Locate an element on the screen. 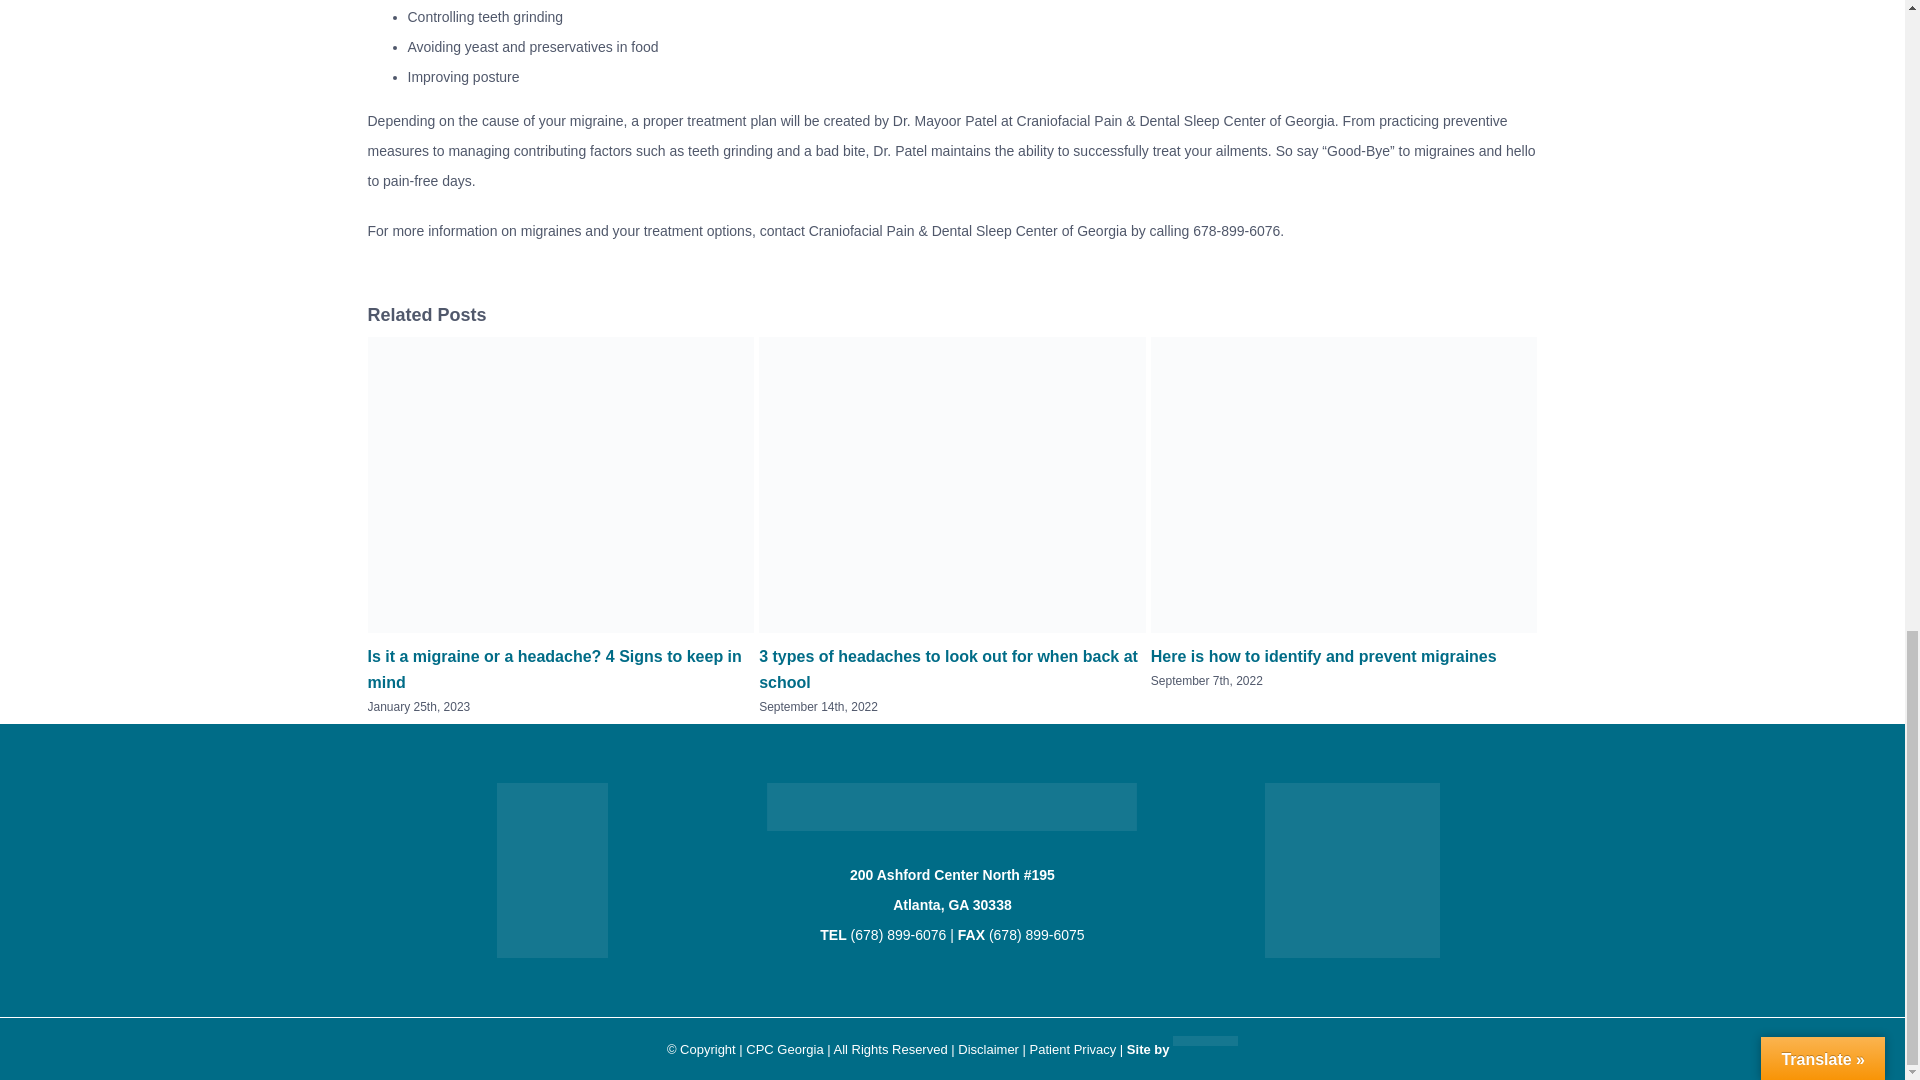  Is it a migraine or a headache? 4 Signs to keep in mind is located at coordinates (554, 670).